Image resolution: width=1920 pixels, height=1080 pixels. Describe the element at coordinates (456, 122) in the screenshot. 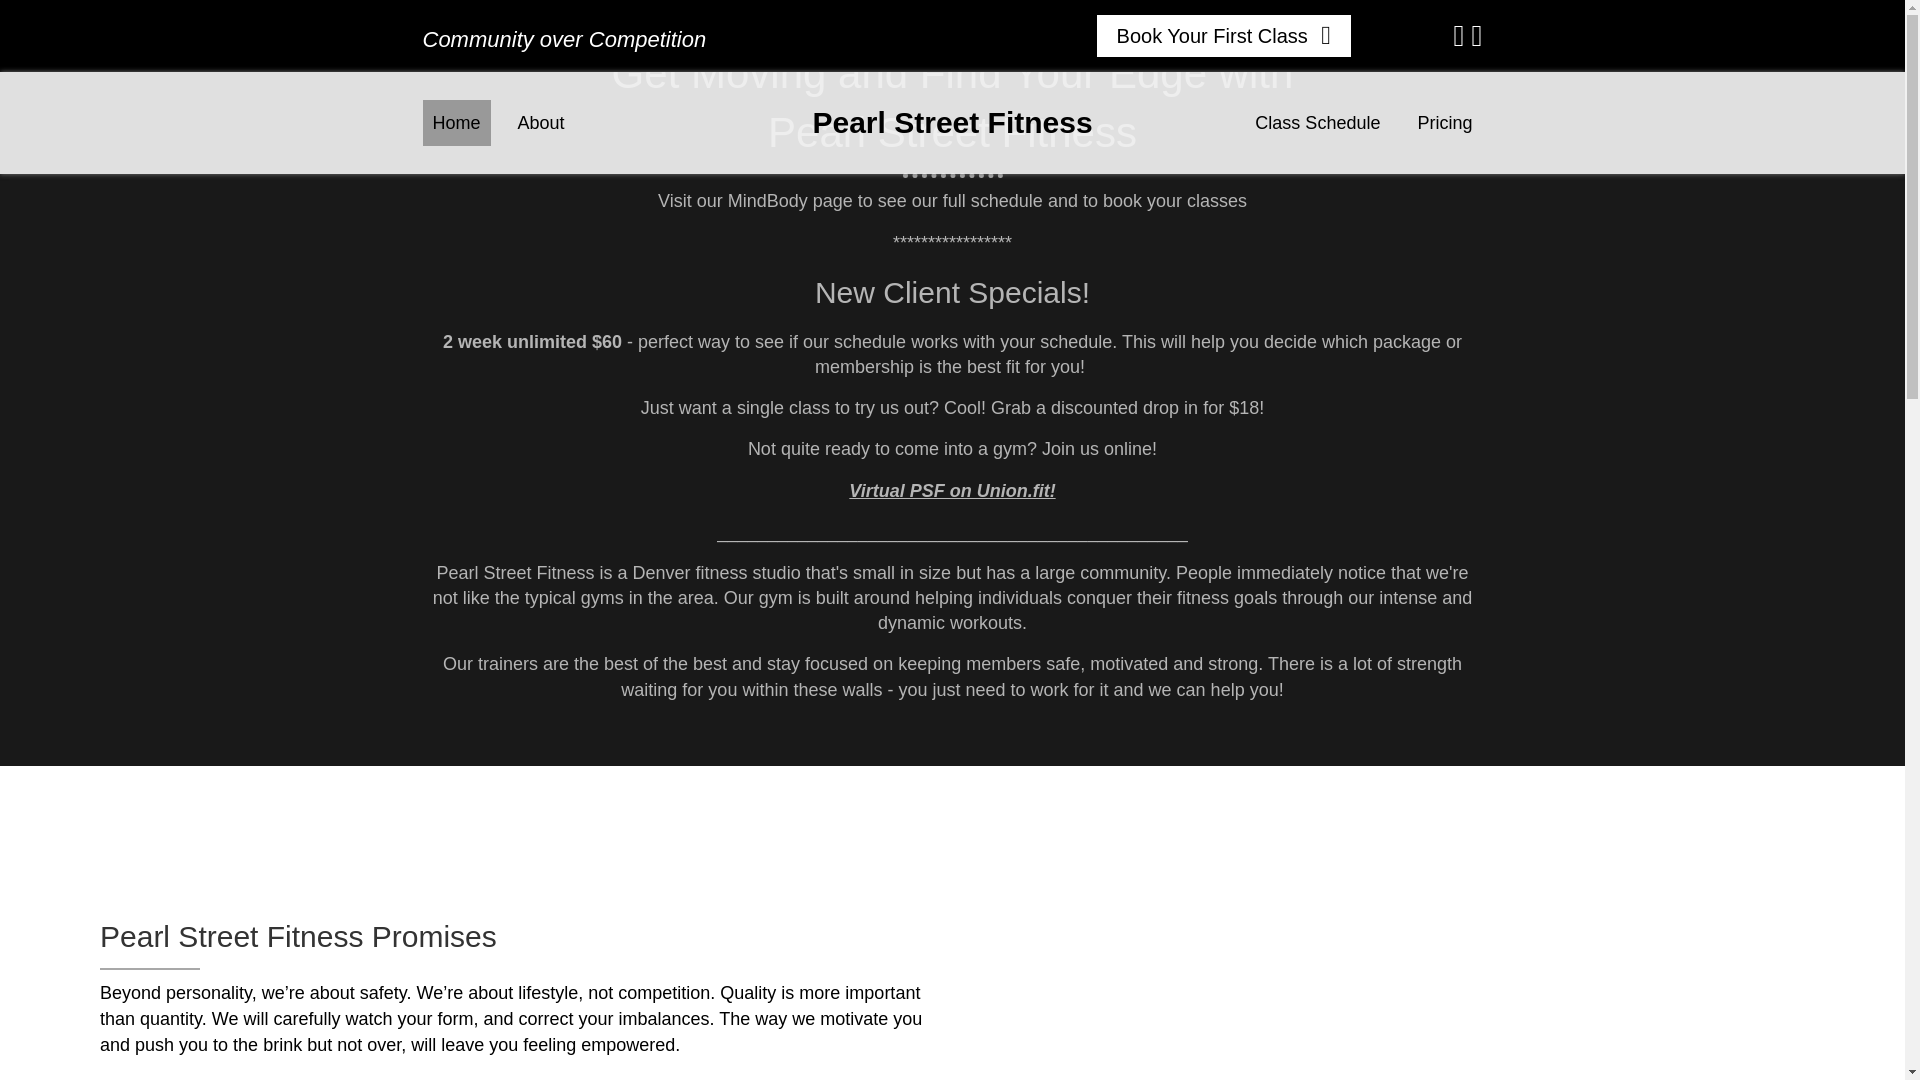

I see `Home` at that location.